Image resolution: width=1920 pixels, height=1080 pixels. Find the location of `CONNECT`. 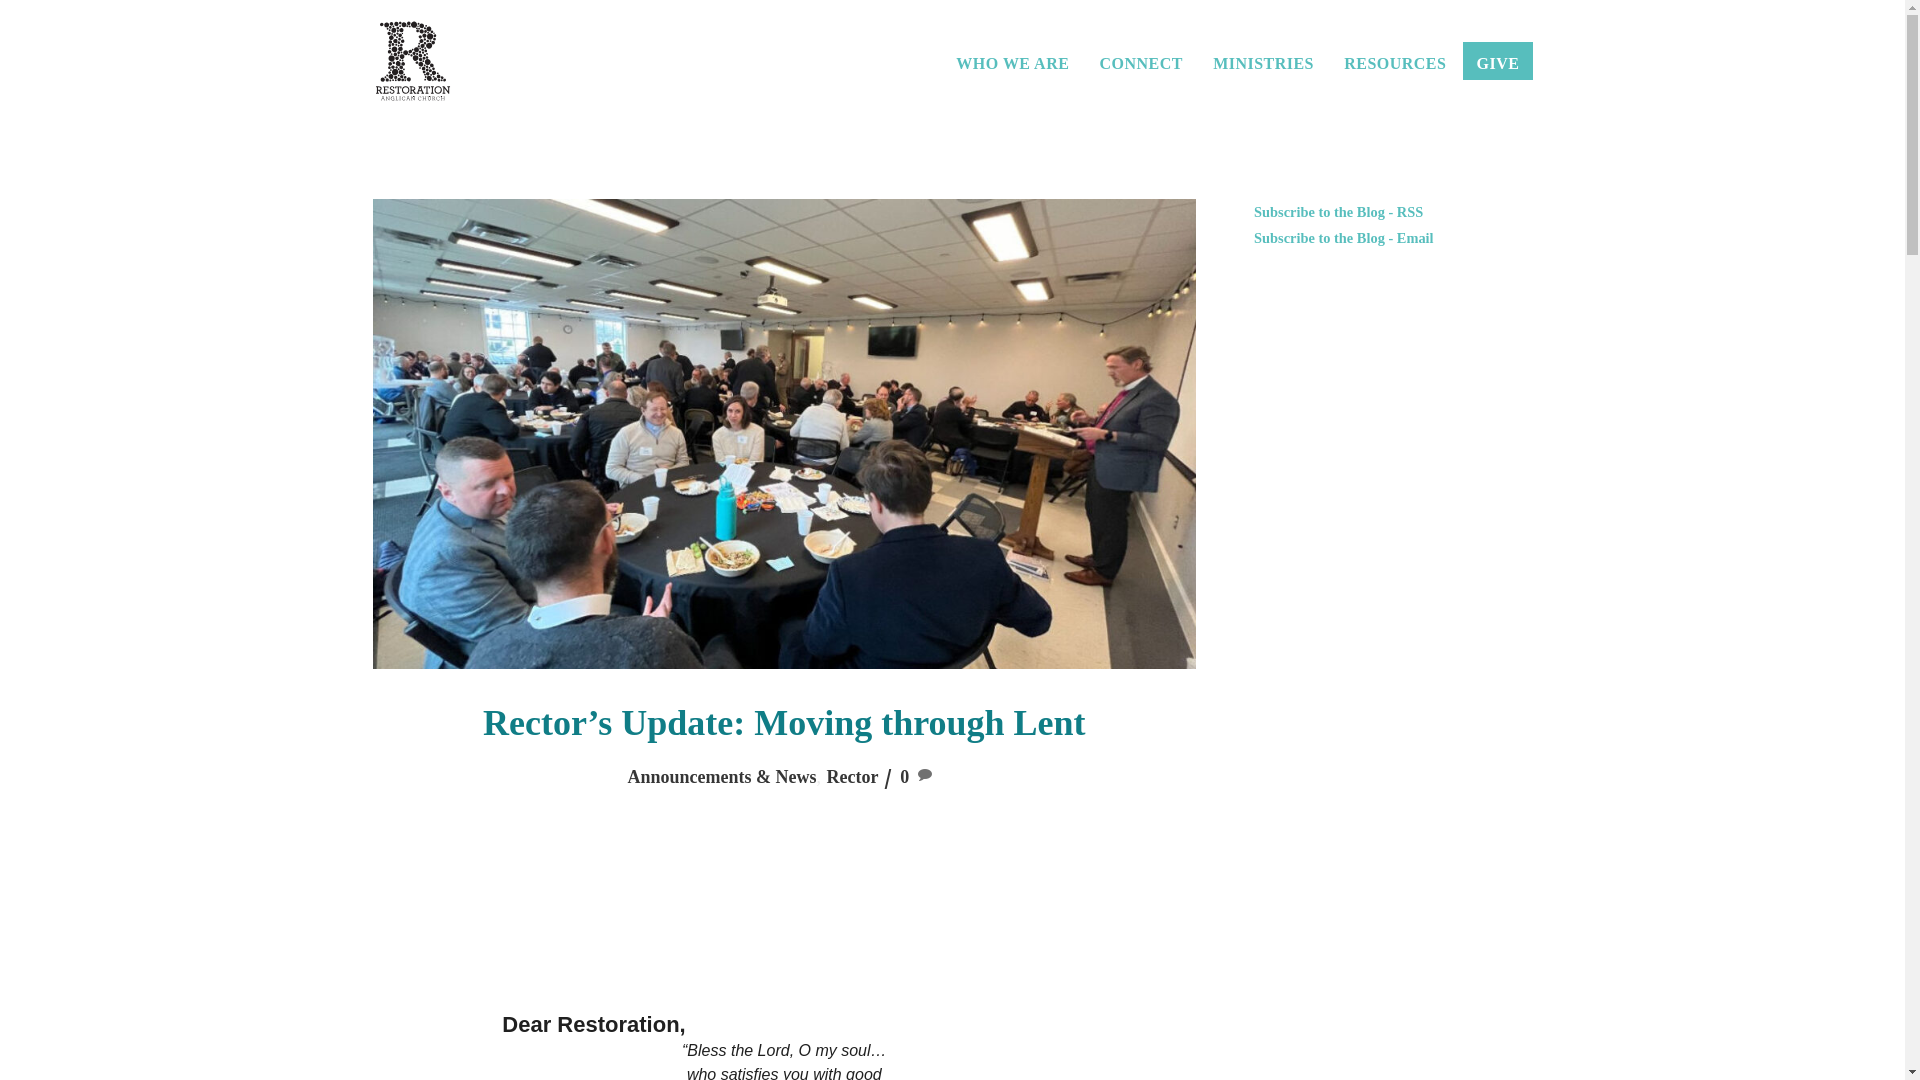

CONNECT is located at coordinates (1141, 64).